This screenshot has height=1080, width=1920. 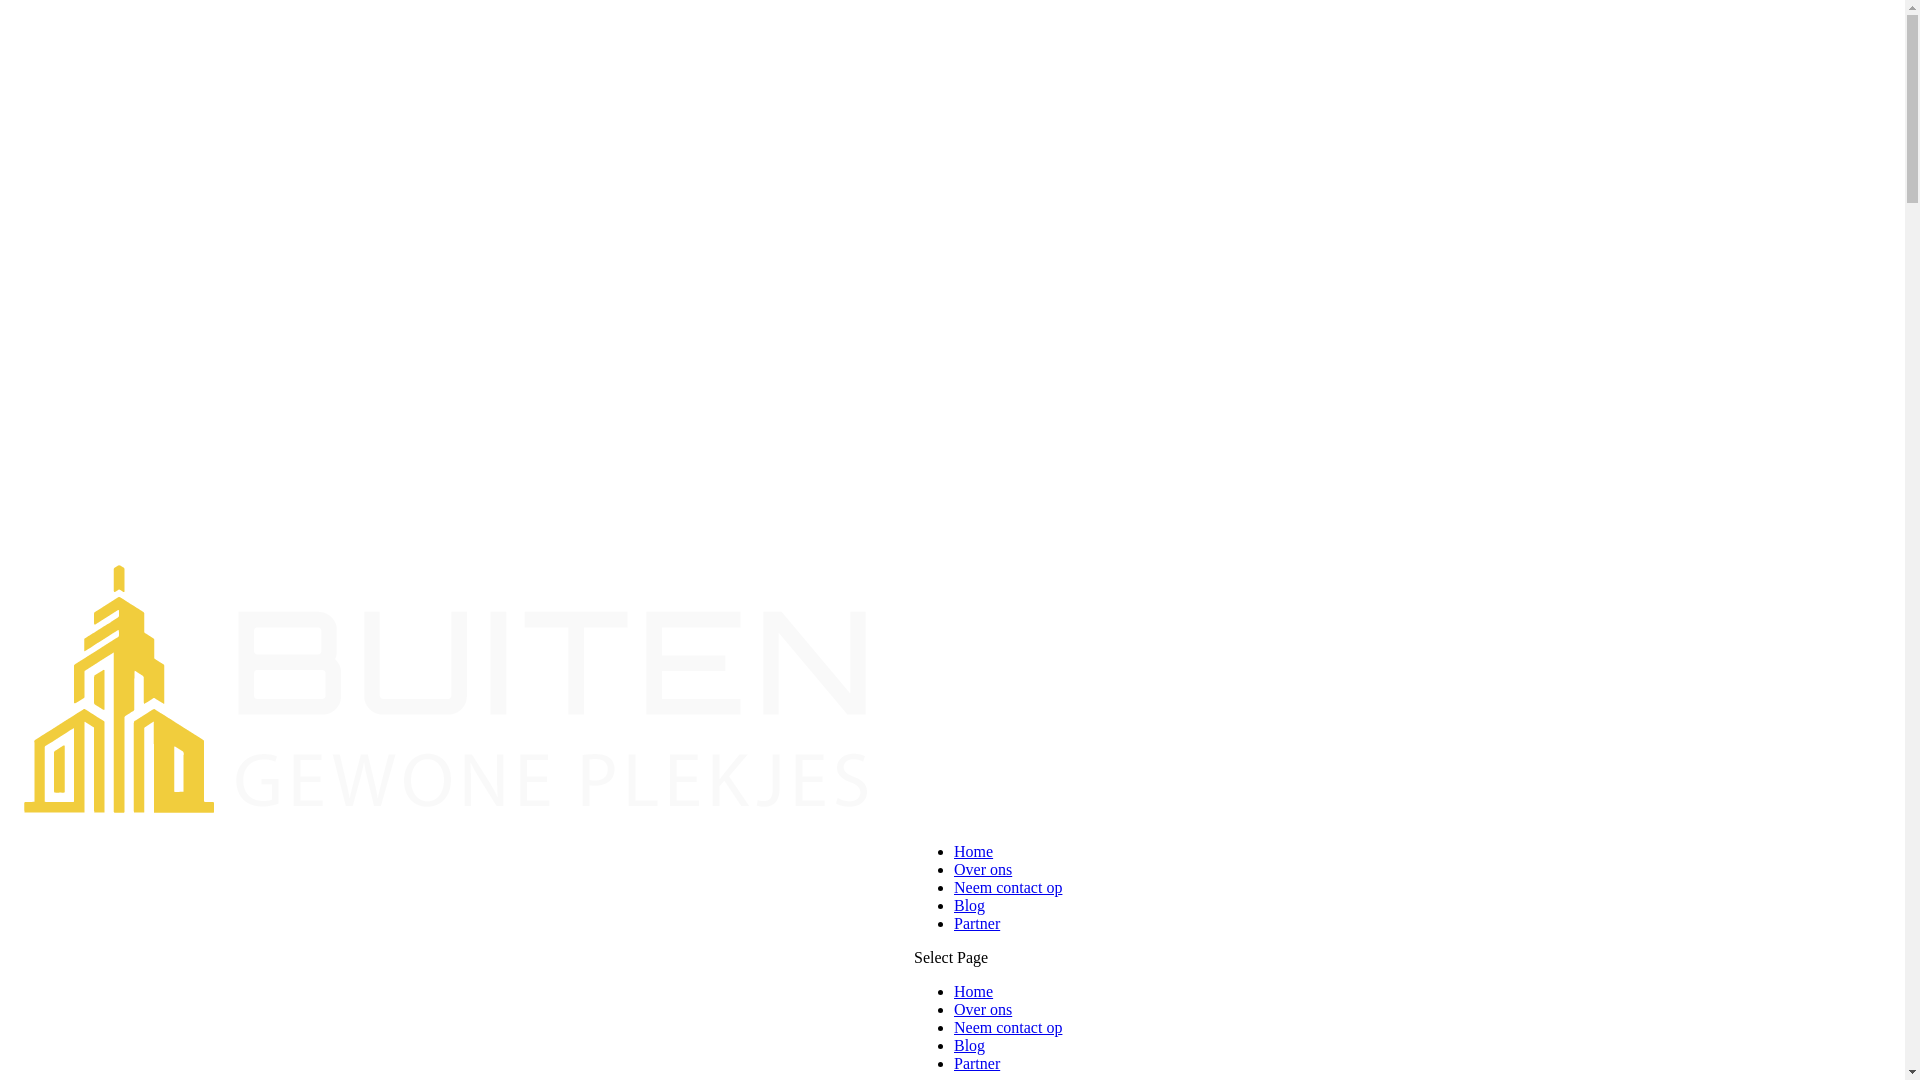 I want to click on Blog, so click(x=970, y=1046).